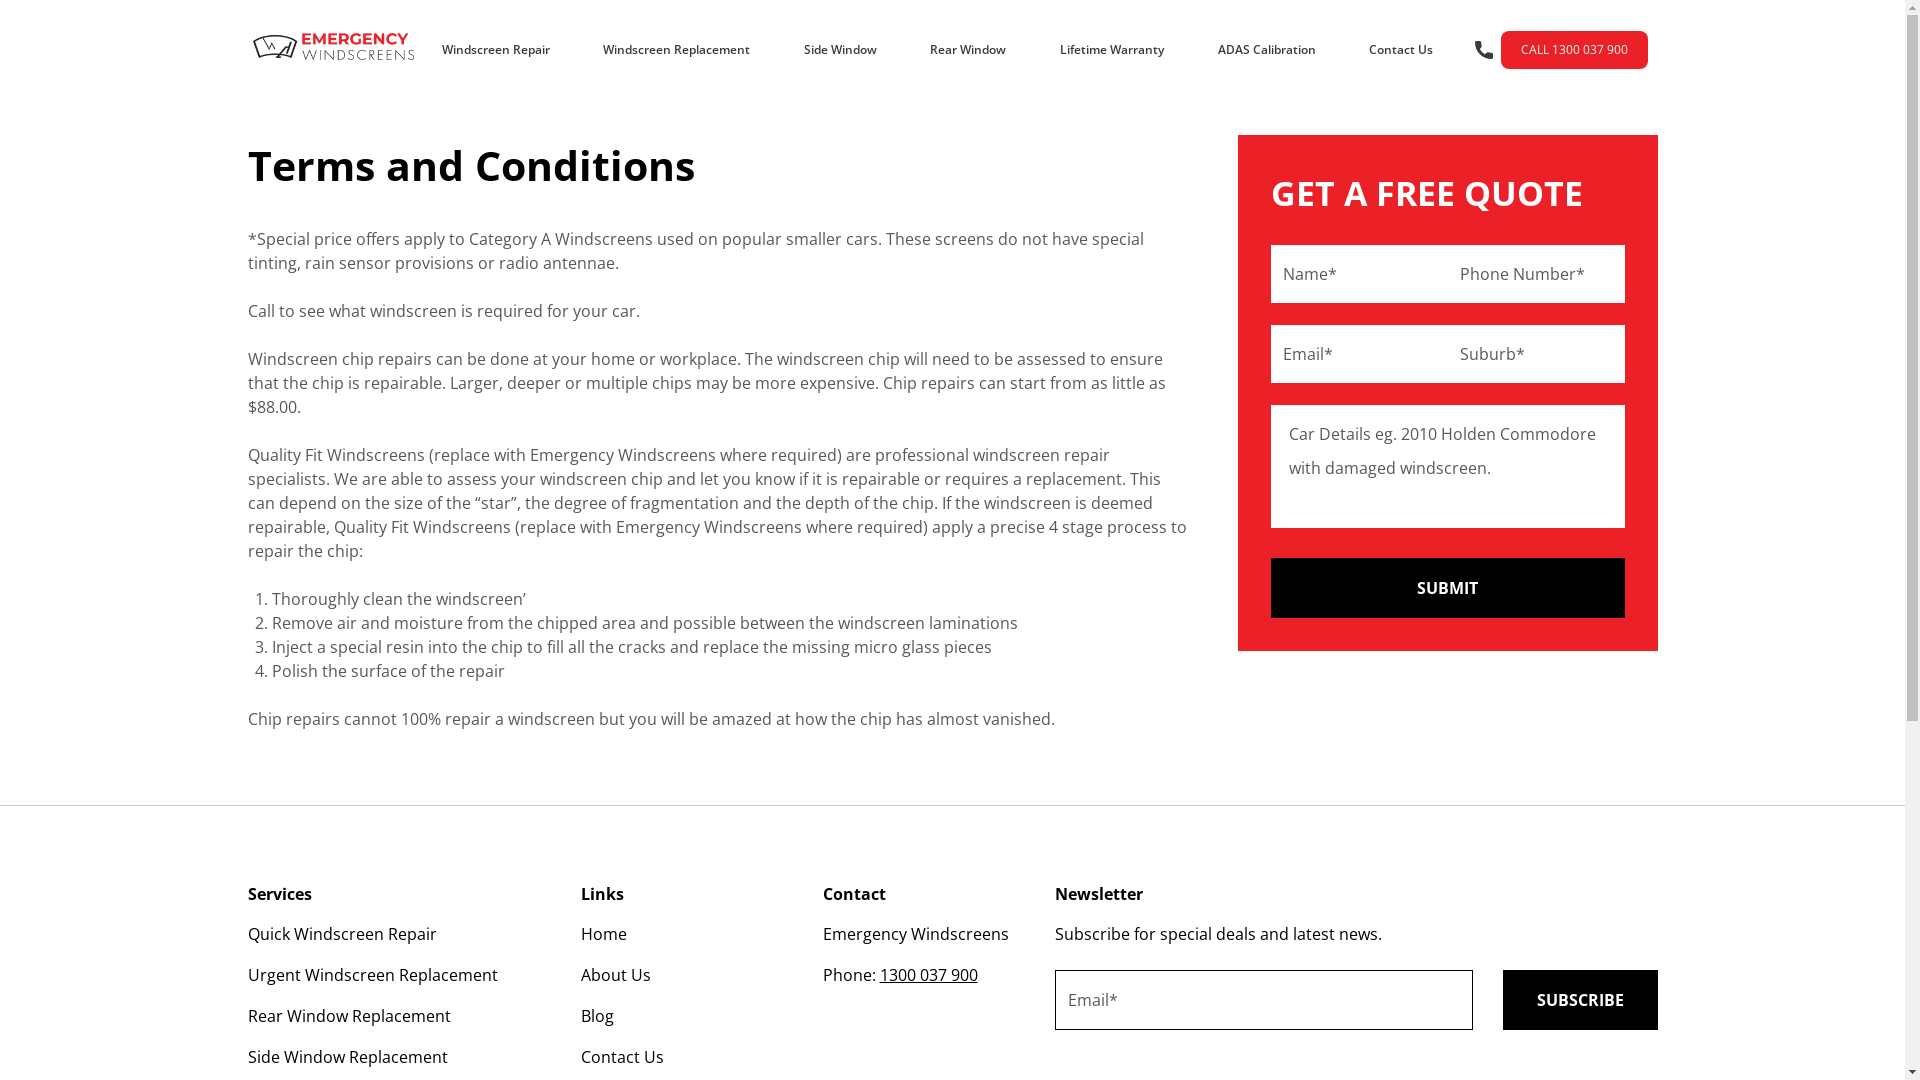 Image resolution: width=1920 pixels, height=1080 pixels. Describe the element at coordinates (1112, 50) in the screenshot. I see `Lifetime Warranty` at that location.